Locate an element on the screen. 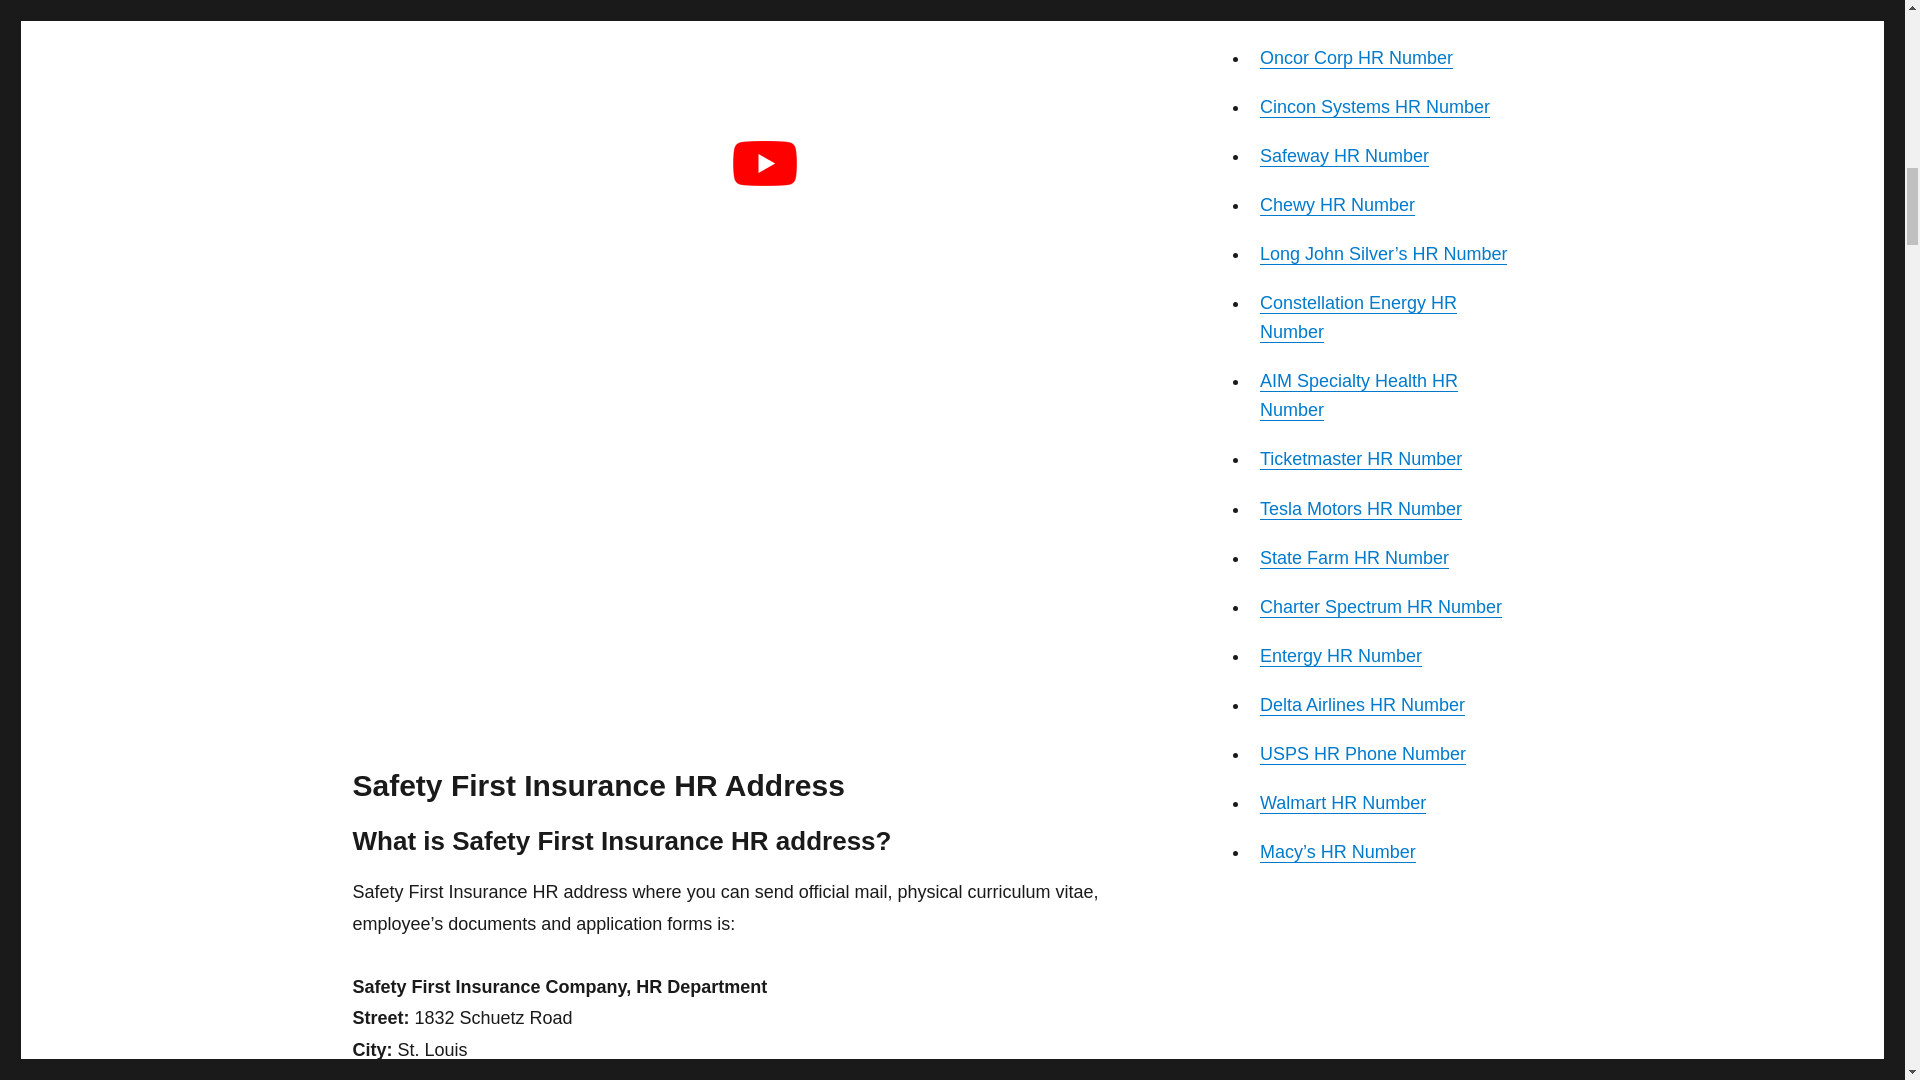 The width and height of the screenshot is (1920, 1080). Constellation Energy HR Number is located at coordinates (1358, 317).